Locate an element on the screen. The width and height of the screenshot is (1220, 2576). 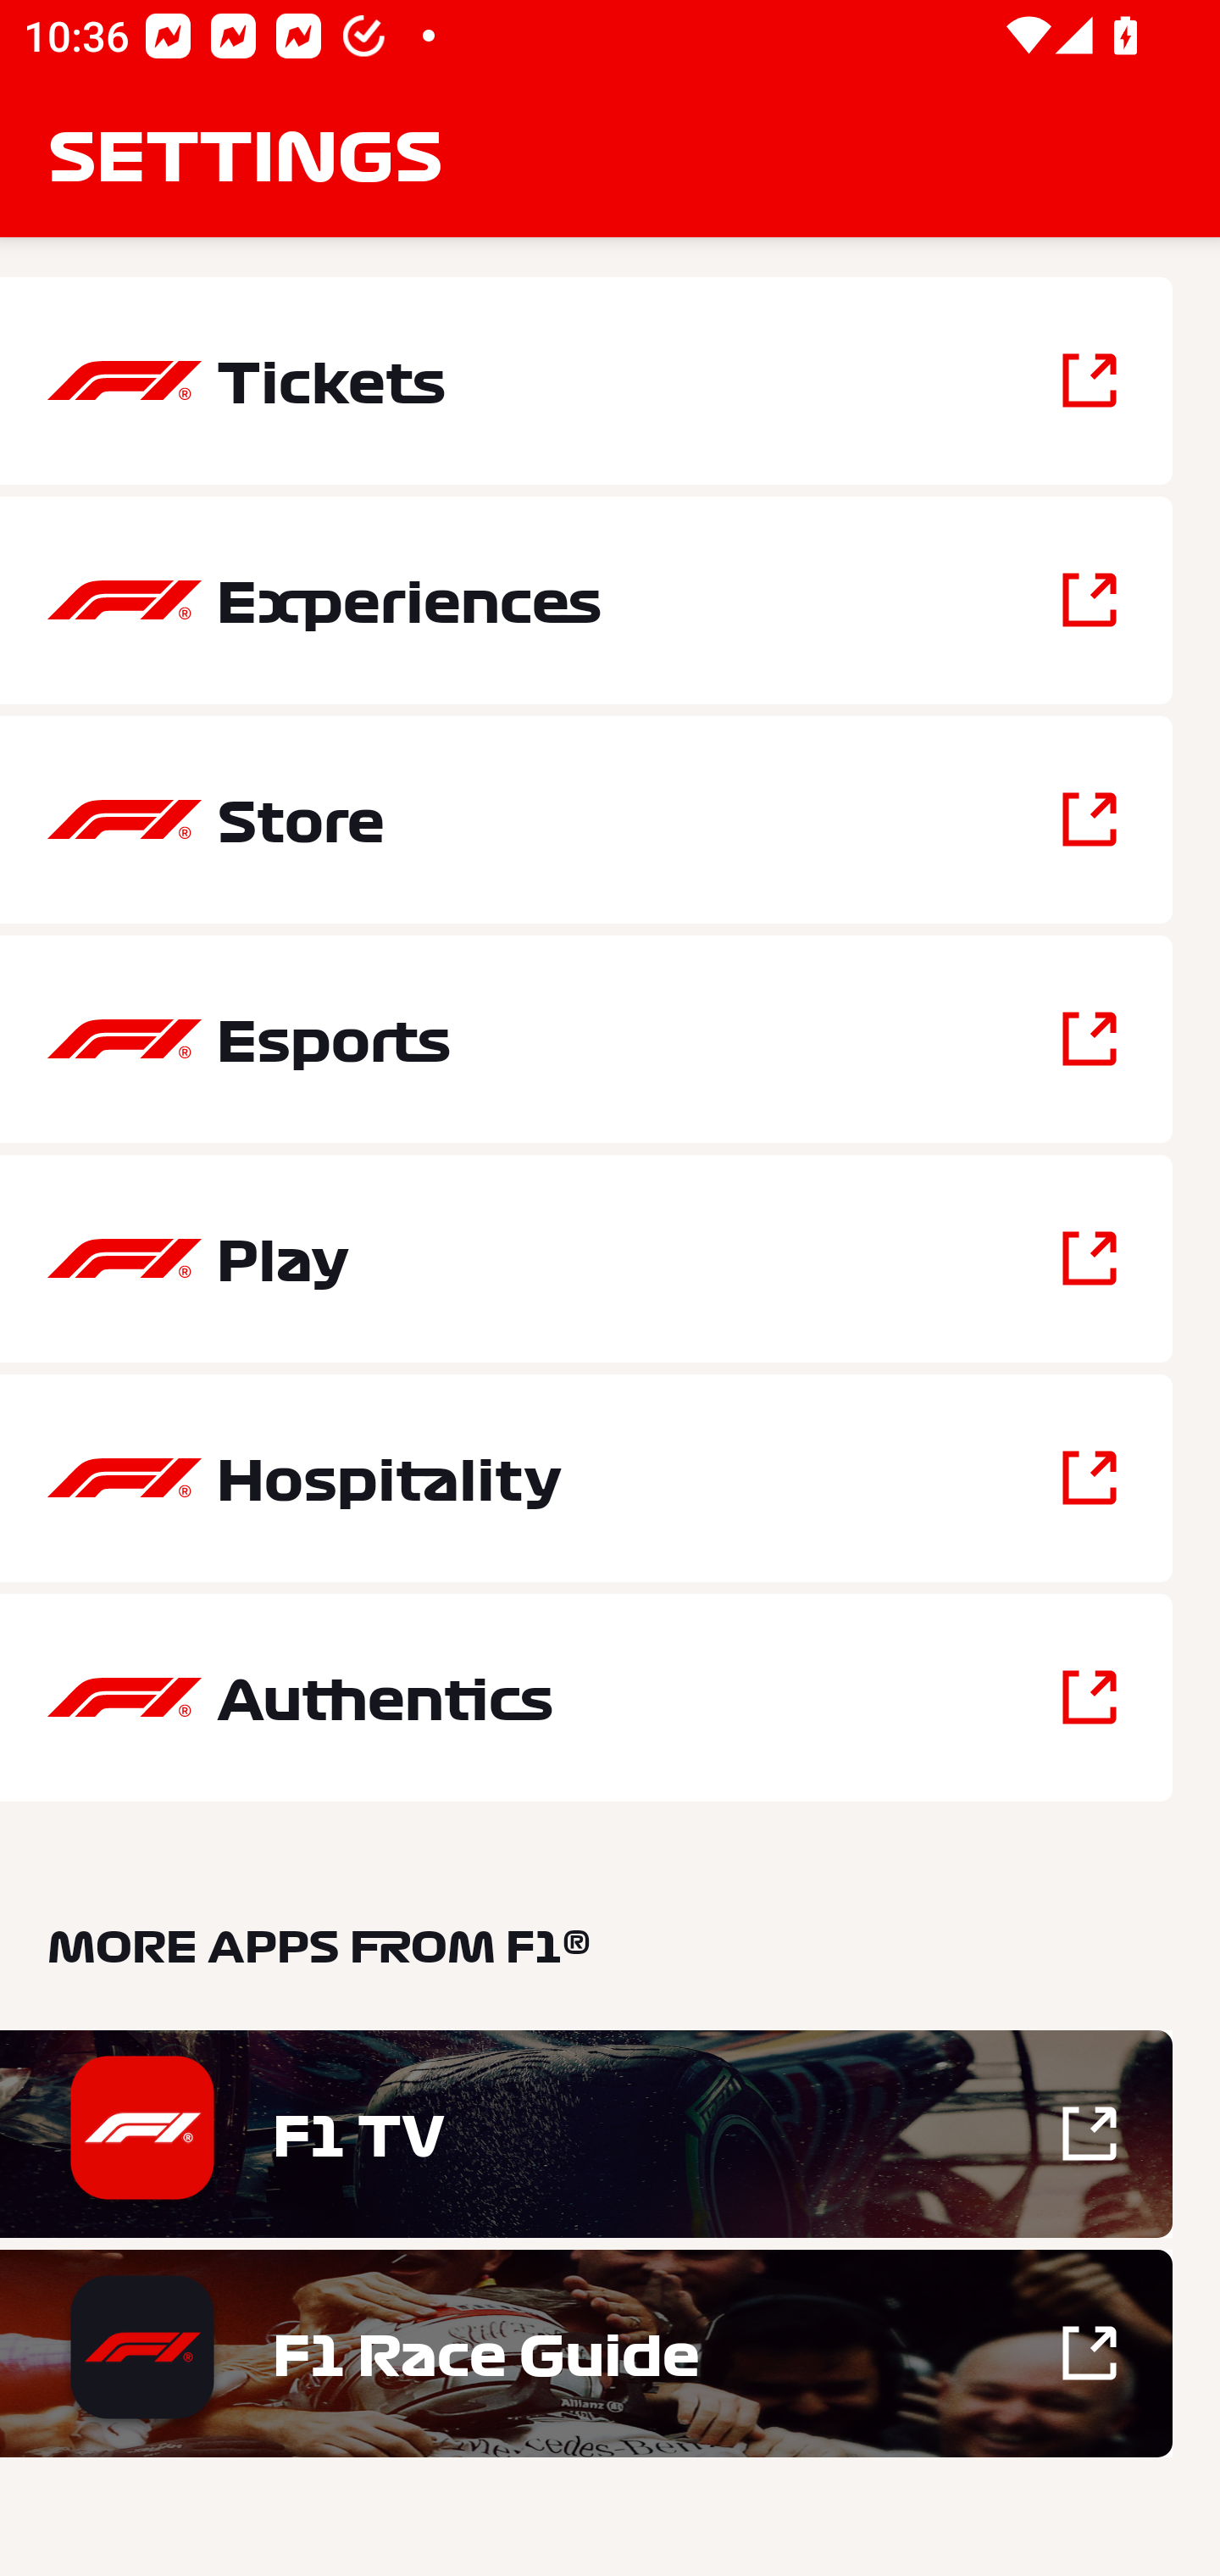
Store is located at coordinates (586, 820).